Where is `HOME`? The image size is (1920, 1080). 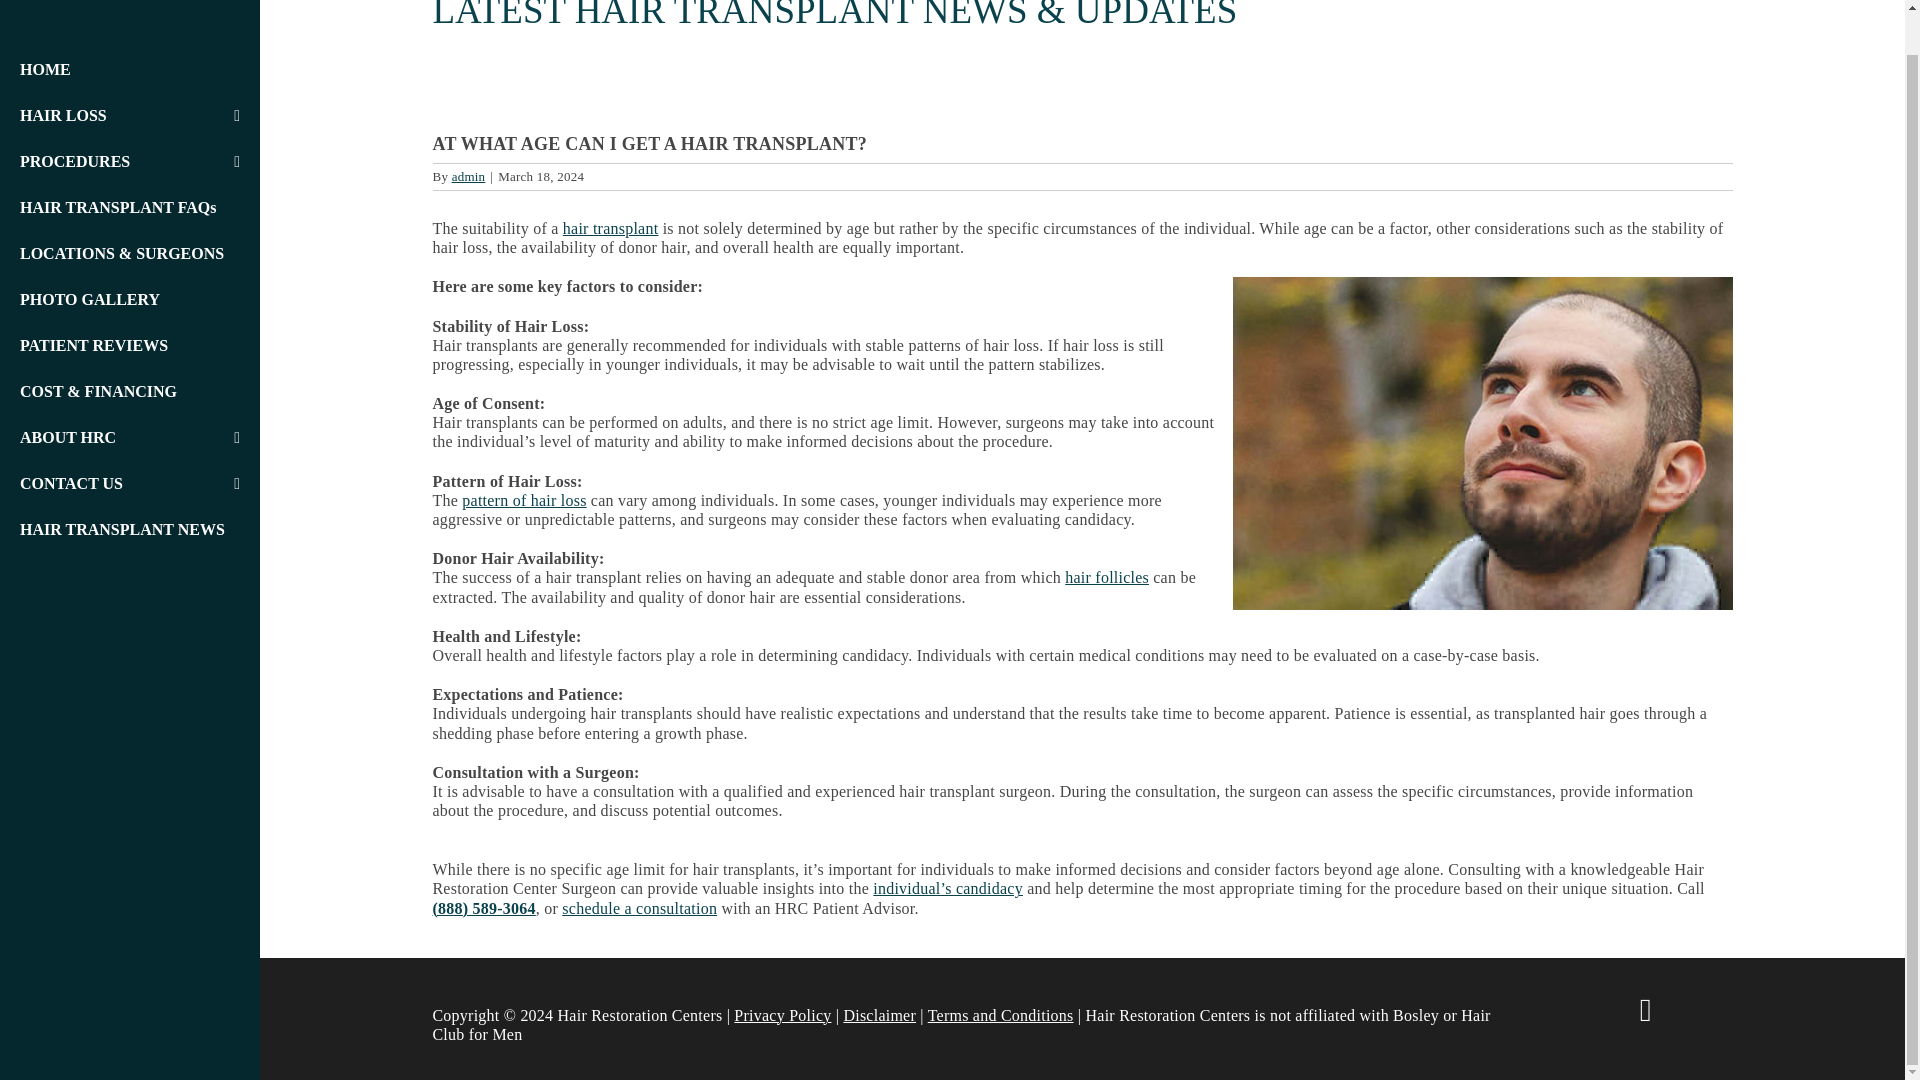
HOME is located at coordinates (130, 69).